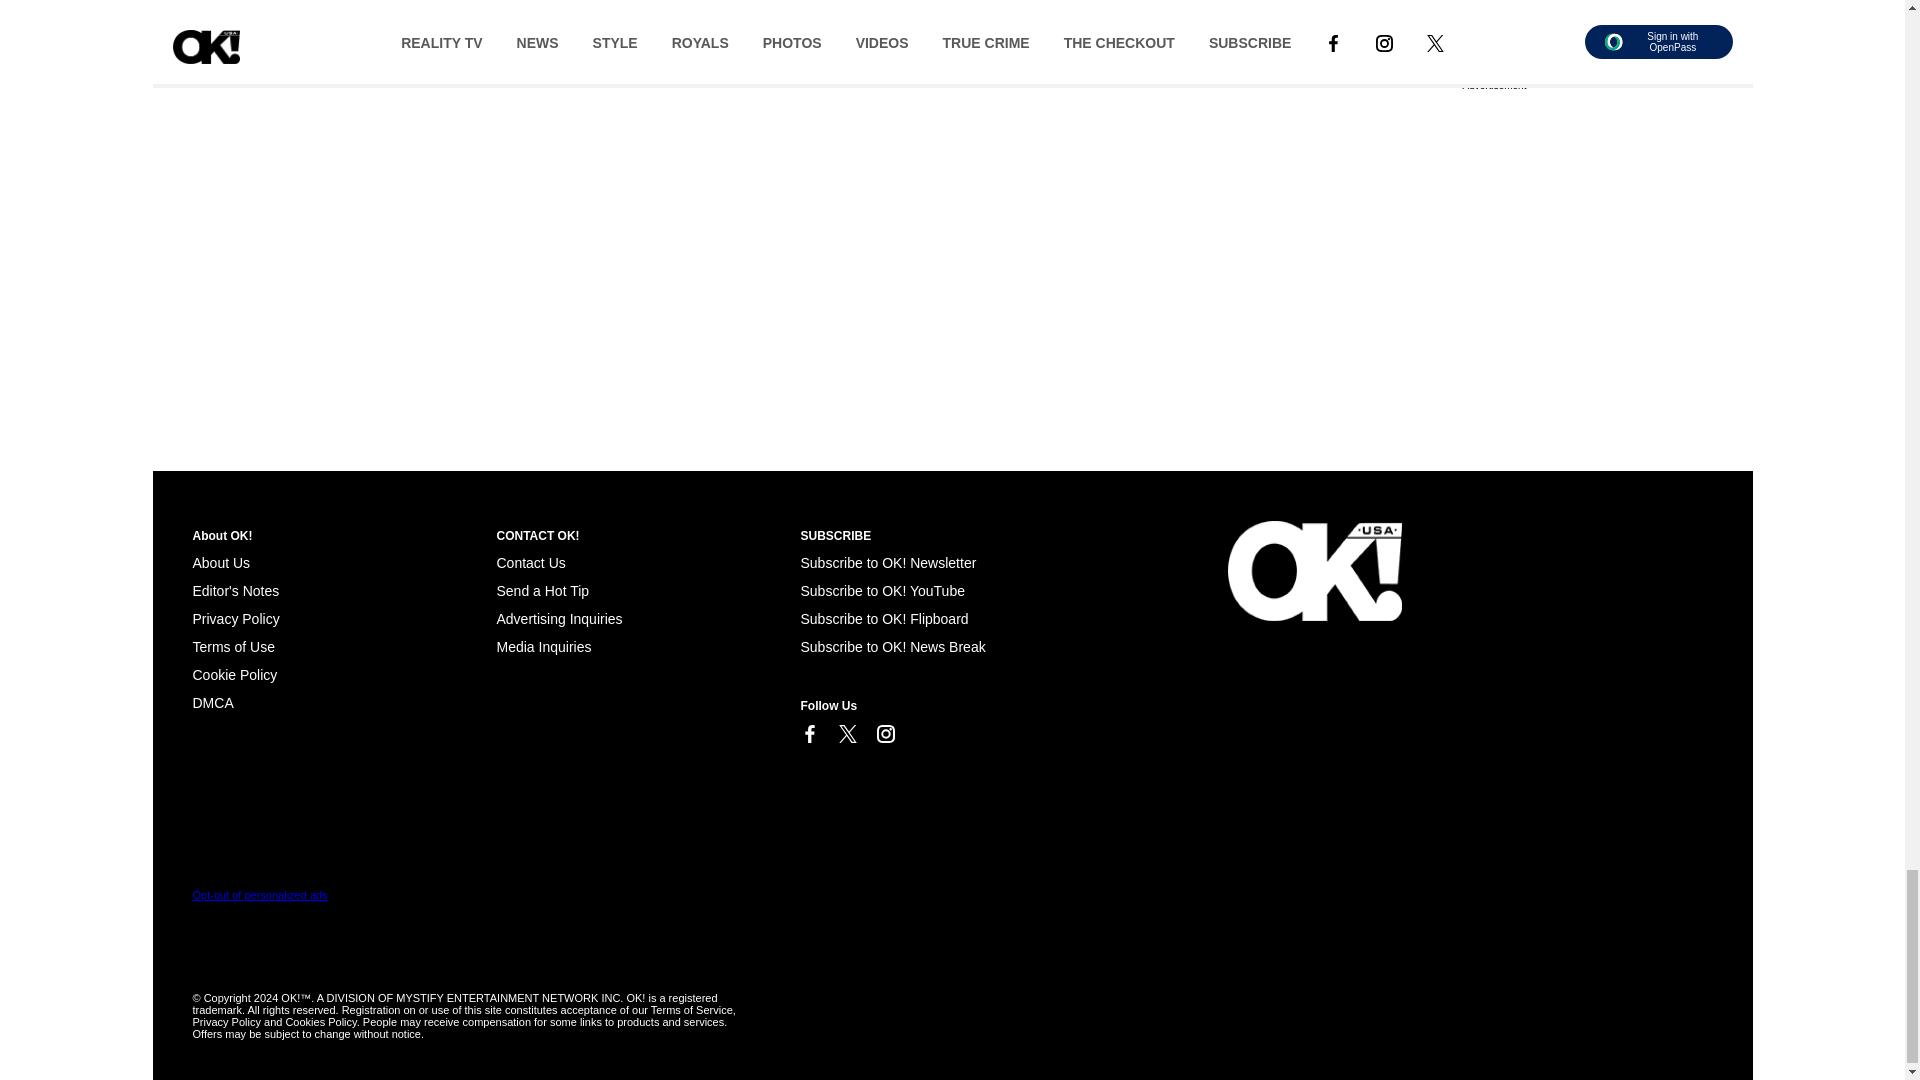 Image resolution: width=1920 pixels, height=1080 pixels. Describe the element at coordinates (884, 734) in the screenshot. I see `Link to Instagram` at that location.